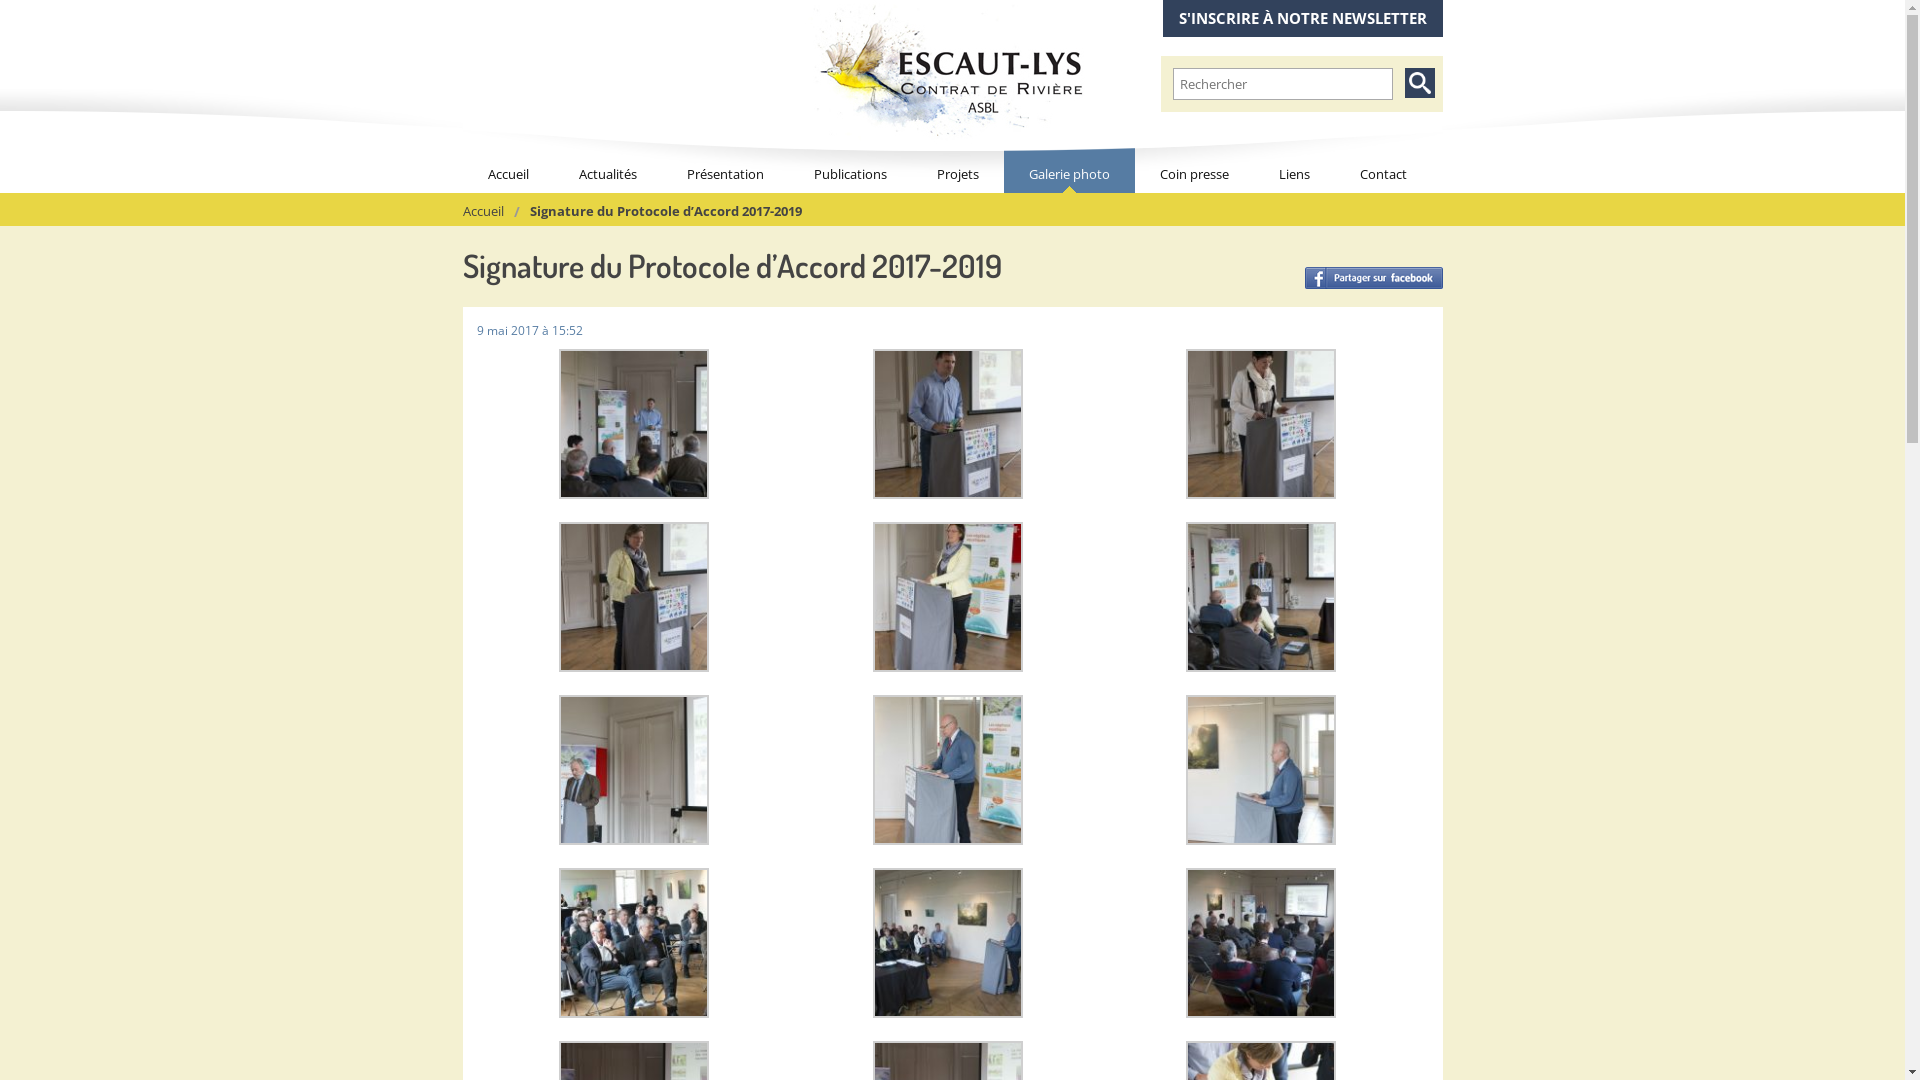 This screenshot has height=1080, width=1920. Describe the element at coordinates (508, 160) in the screenshot. I see `Accueil` at that location.